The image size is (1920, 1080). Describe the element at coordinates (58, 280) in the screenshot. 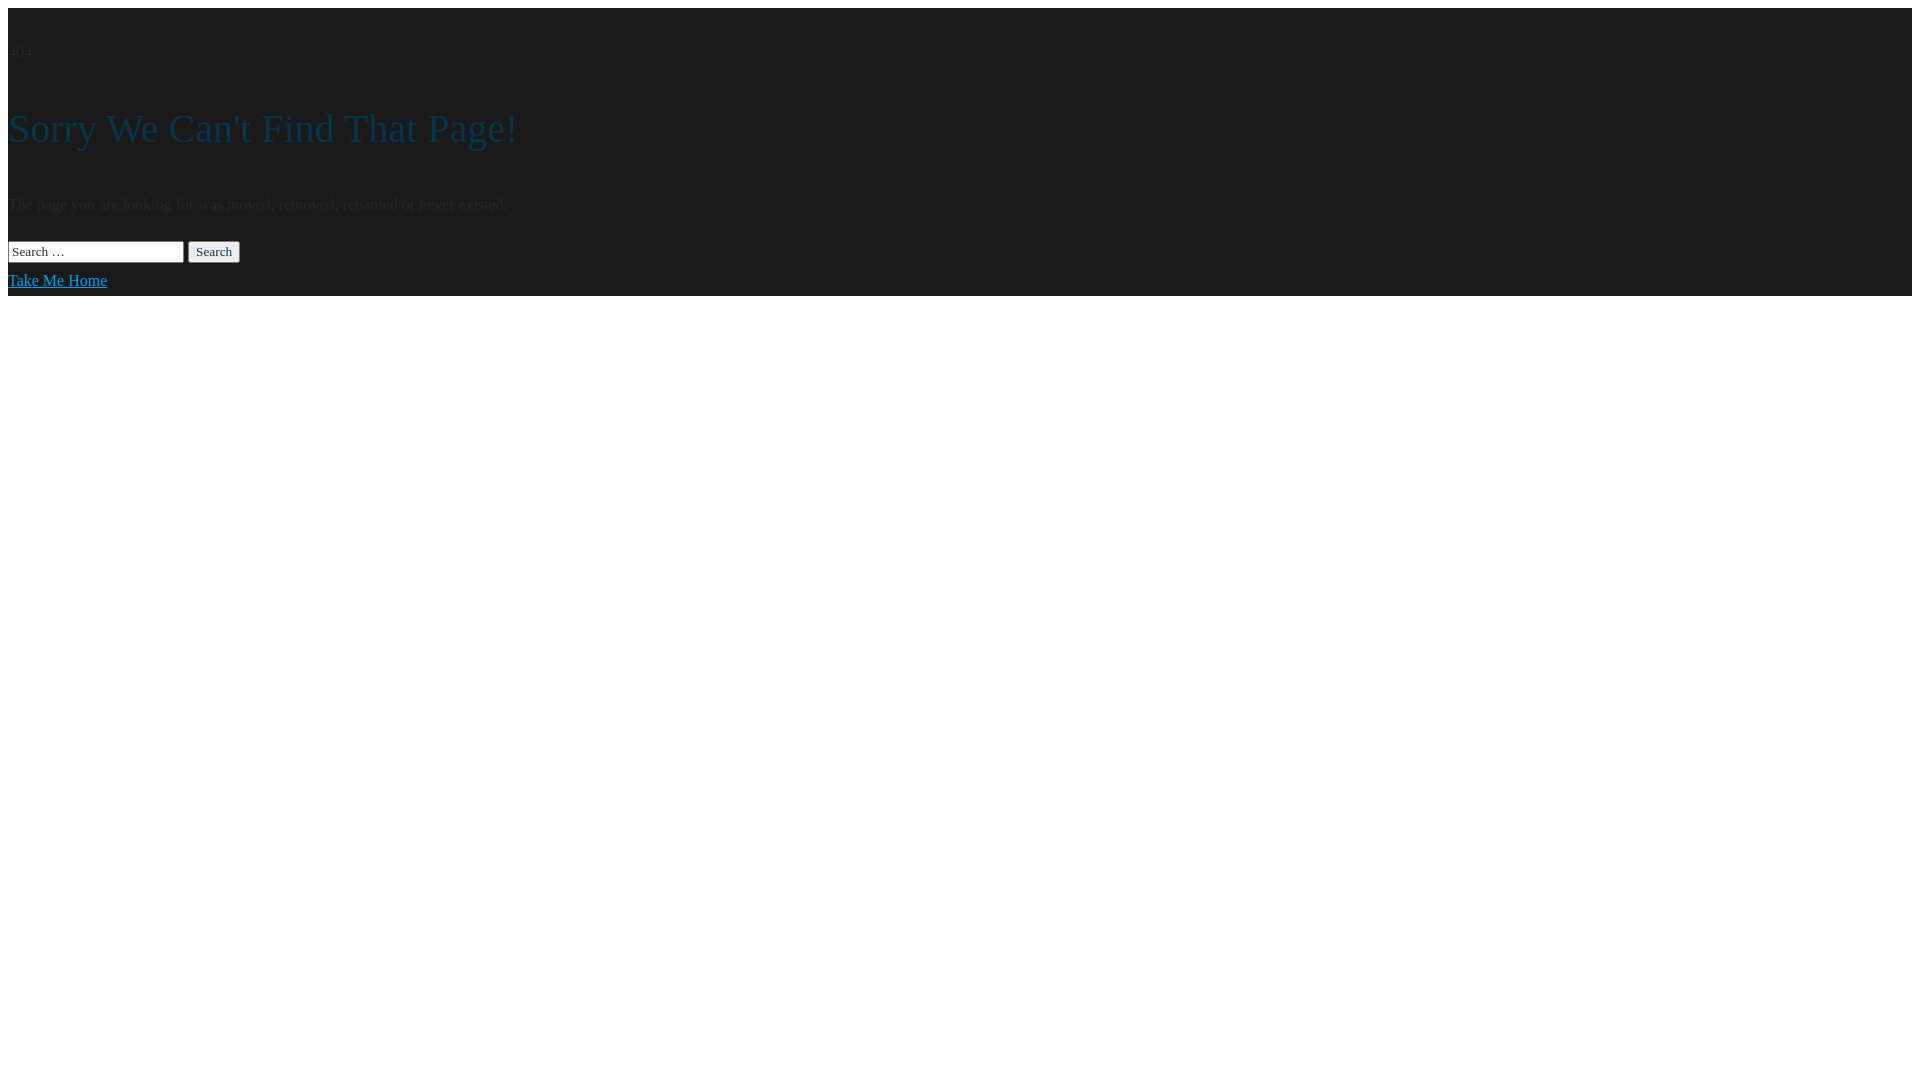

I see `Take Me Home` at that location.